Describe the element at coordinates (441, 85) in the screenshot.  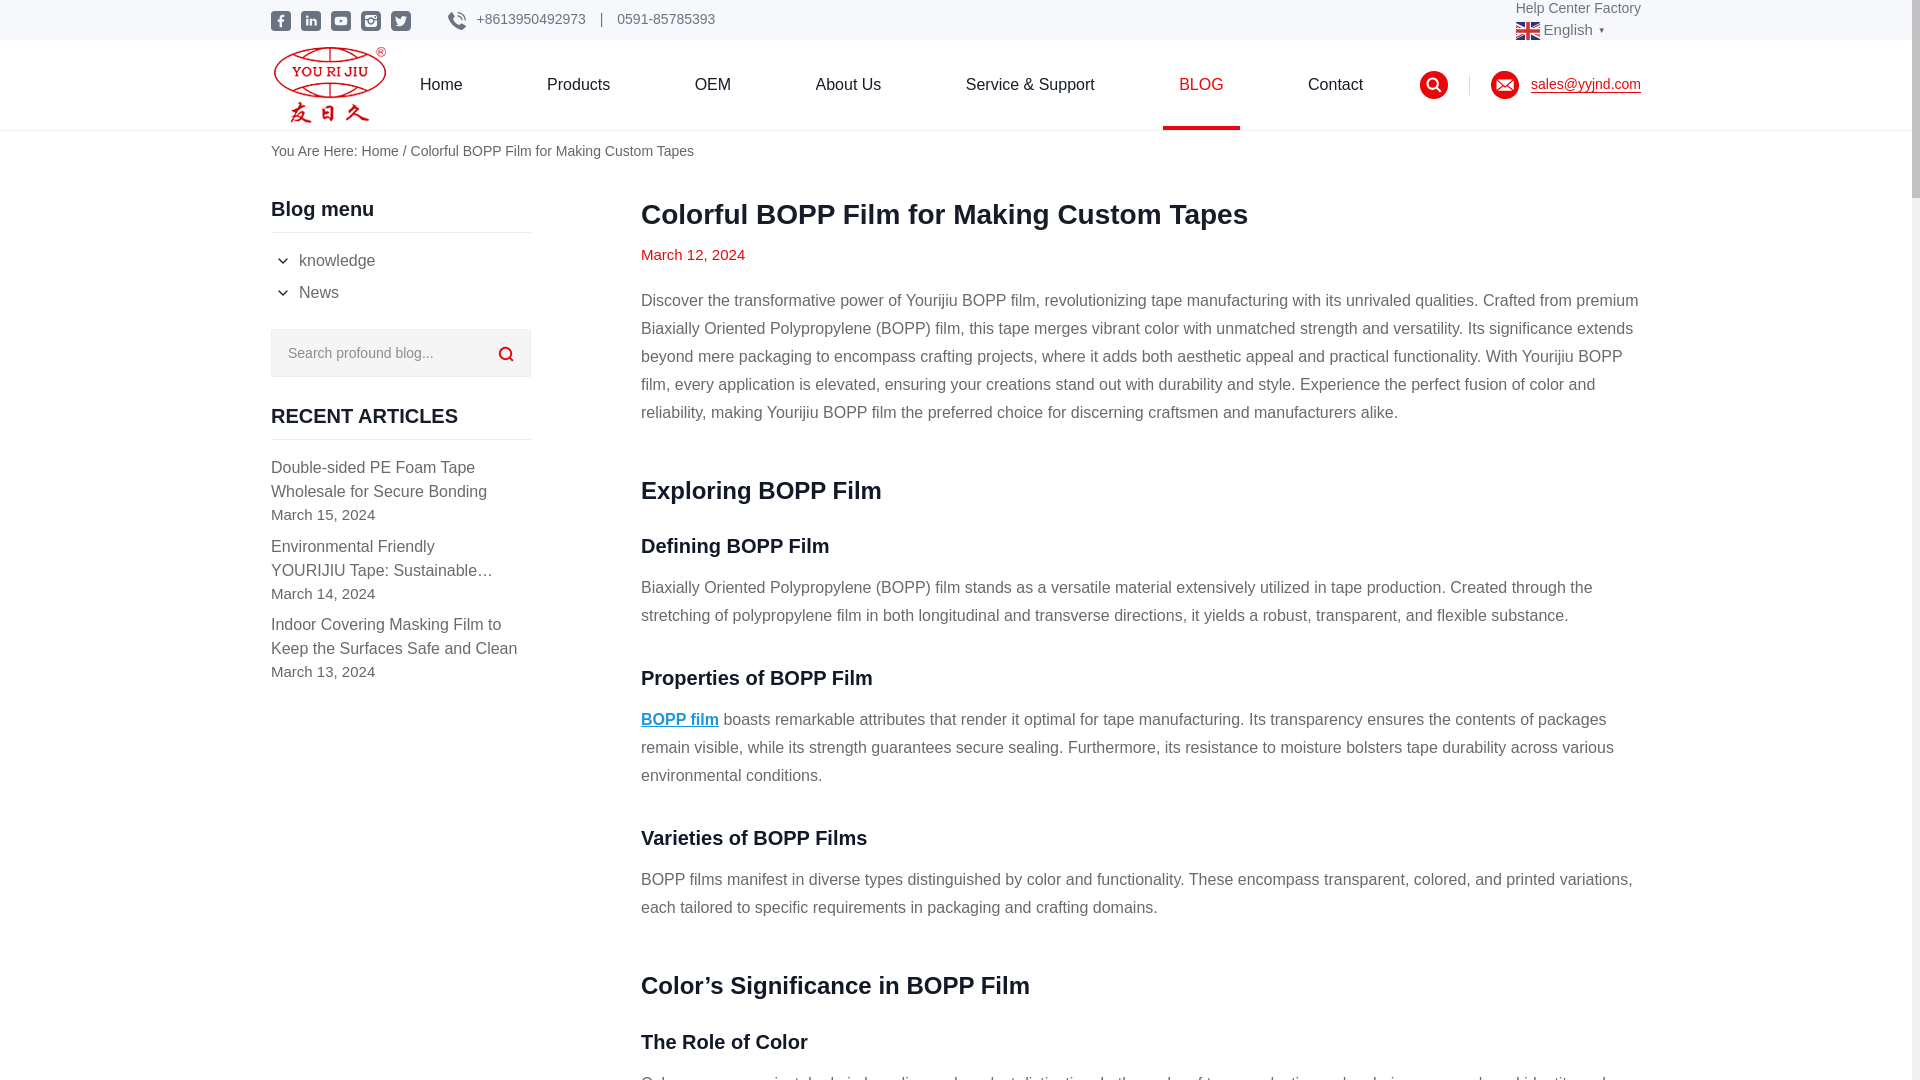
I see `Home` at that location.